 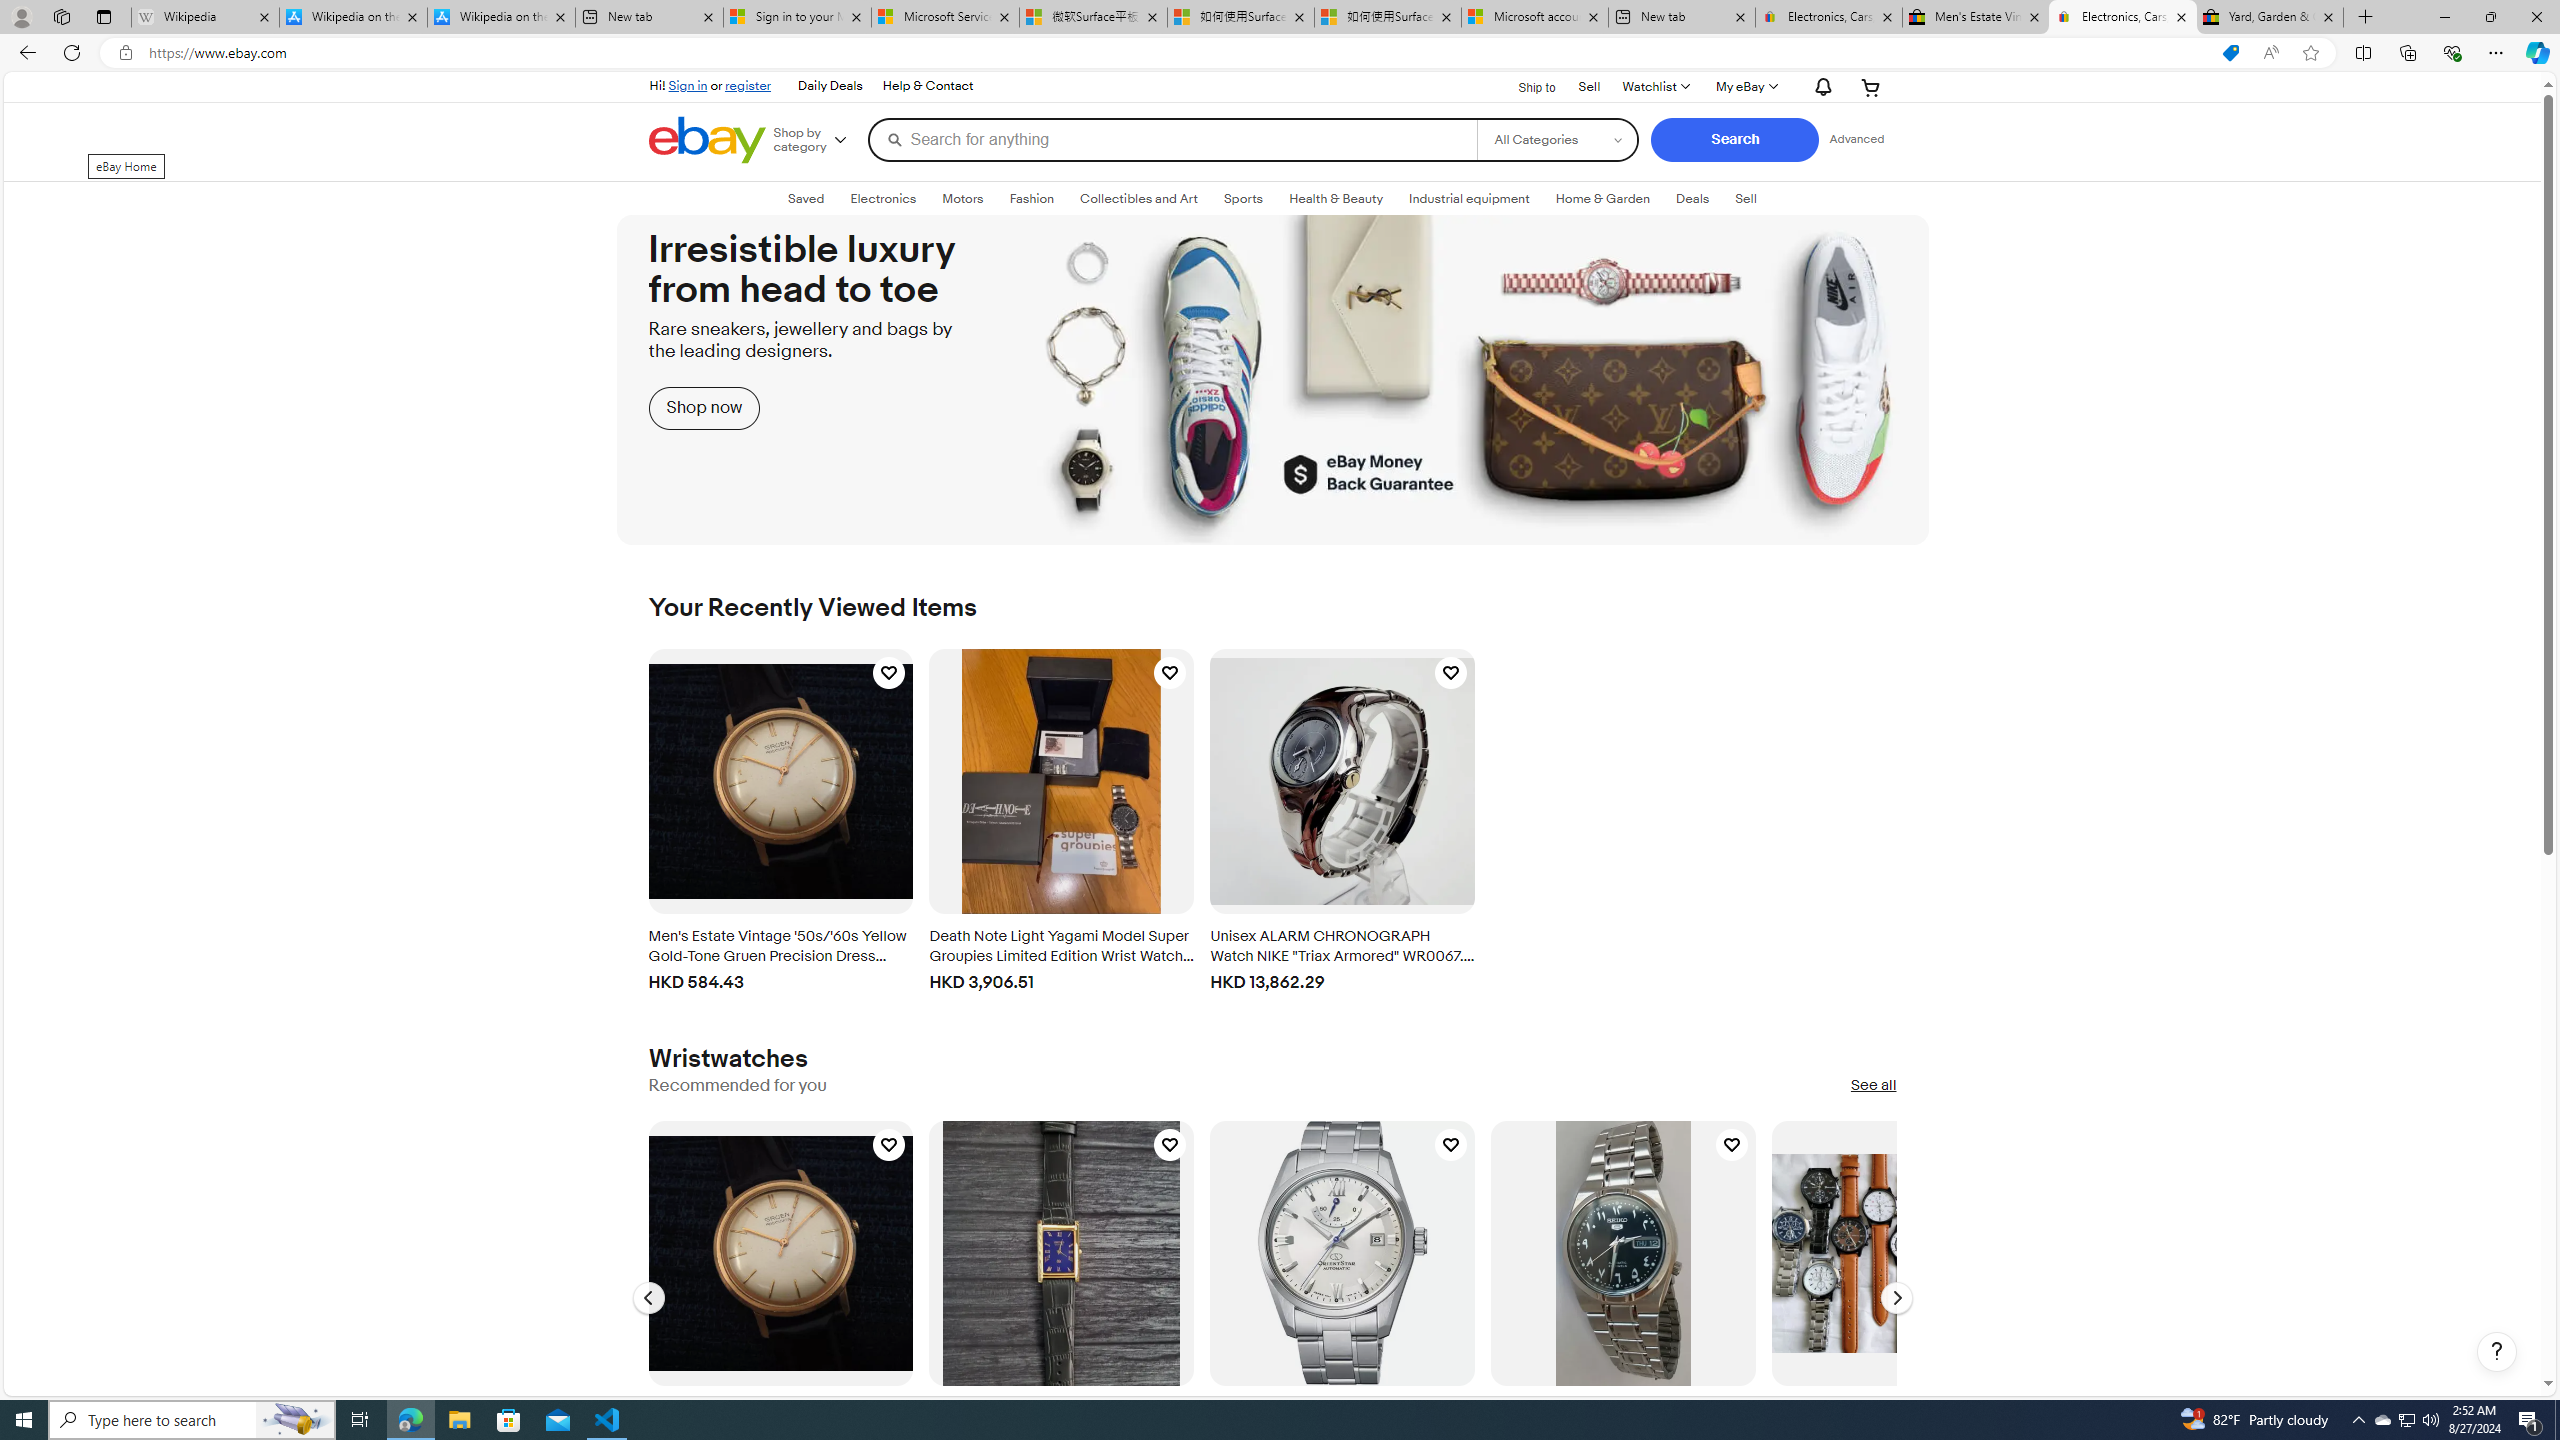 What do you see at coordinates (1745, 86) in the screenshot?
I see `My eBayExpand My eBay` at bounding box center [1745, 86].